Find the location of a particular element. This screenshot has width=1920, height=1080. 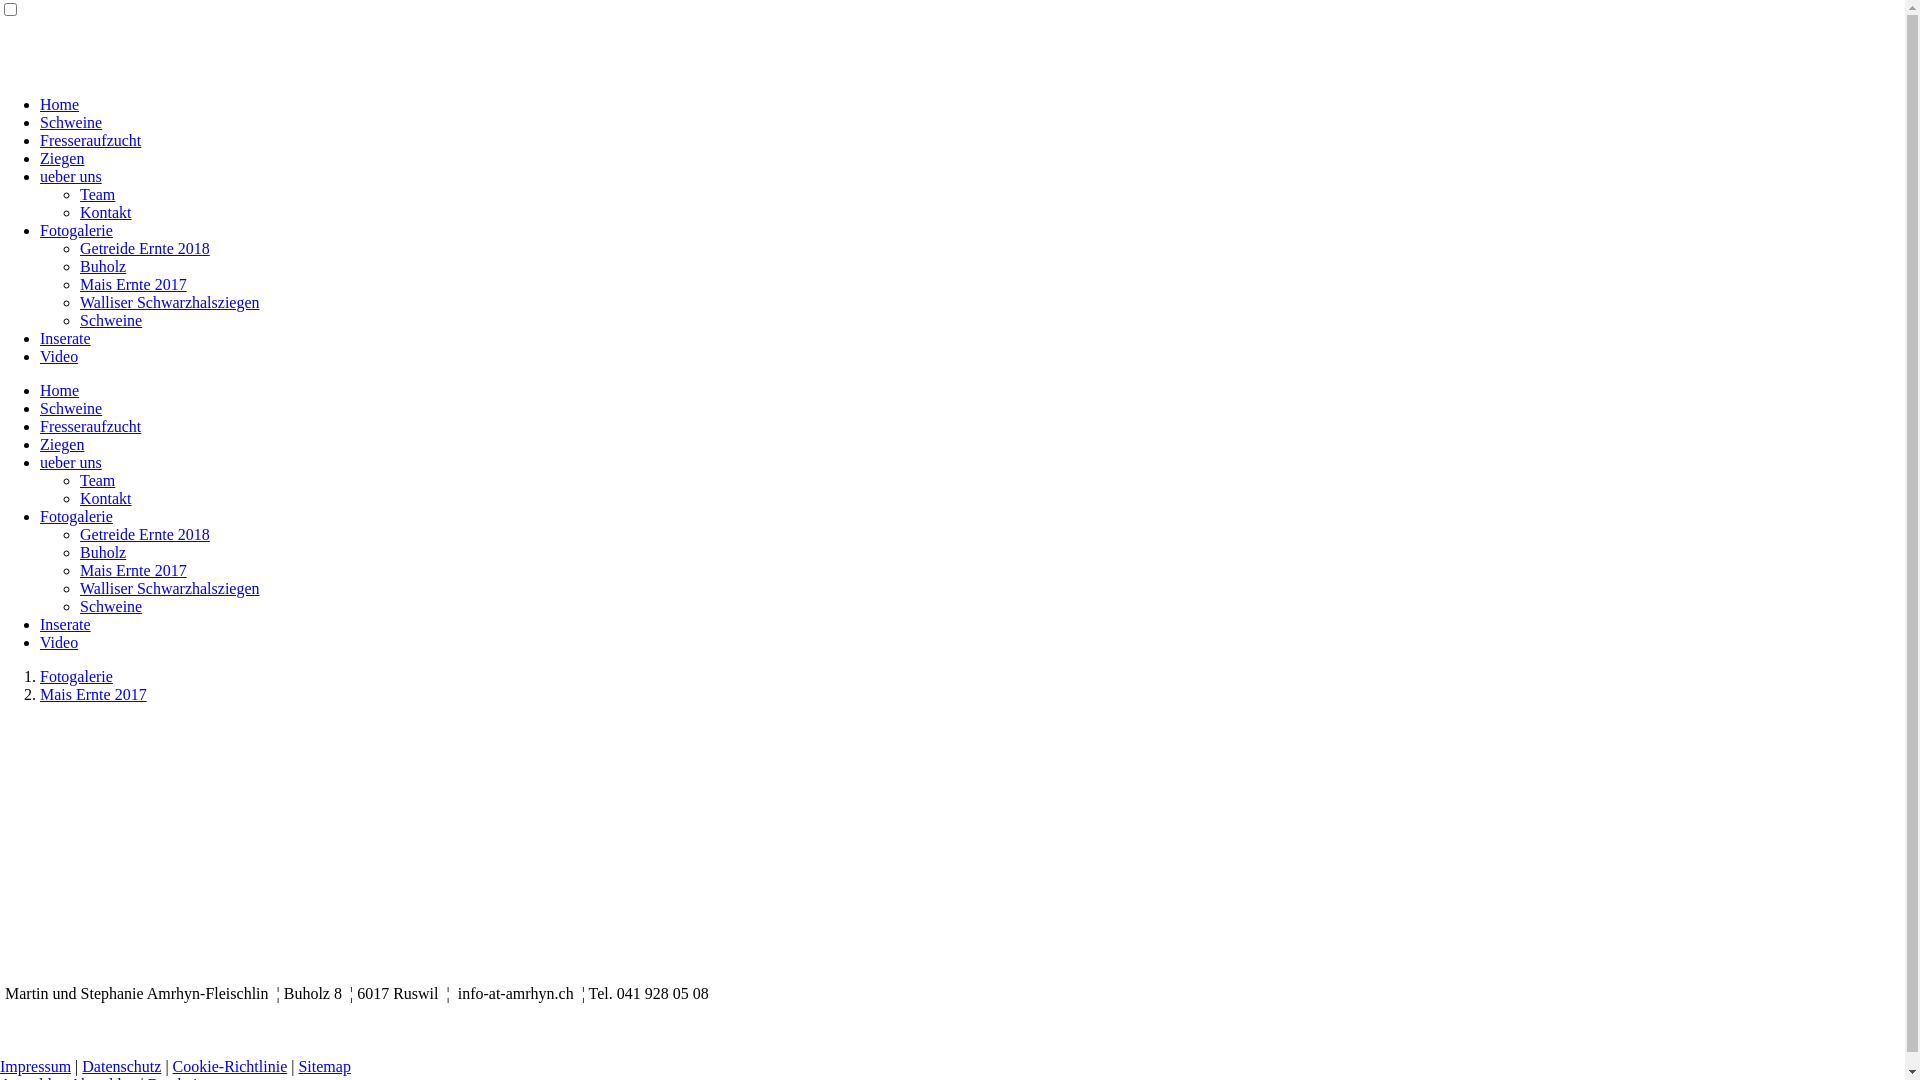

Kontakt is located at coordinates (106, 498).